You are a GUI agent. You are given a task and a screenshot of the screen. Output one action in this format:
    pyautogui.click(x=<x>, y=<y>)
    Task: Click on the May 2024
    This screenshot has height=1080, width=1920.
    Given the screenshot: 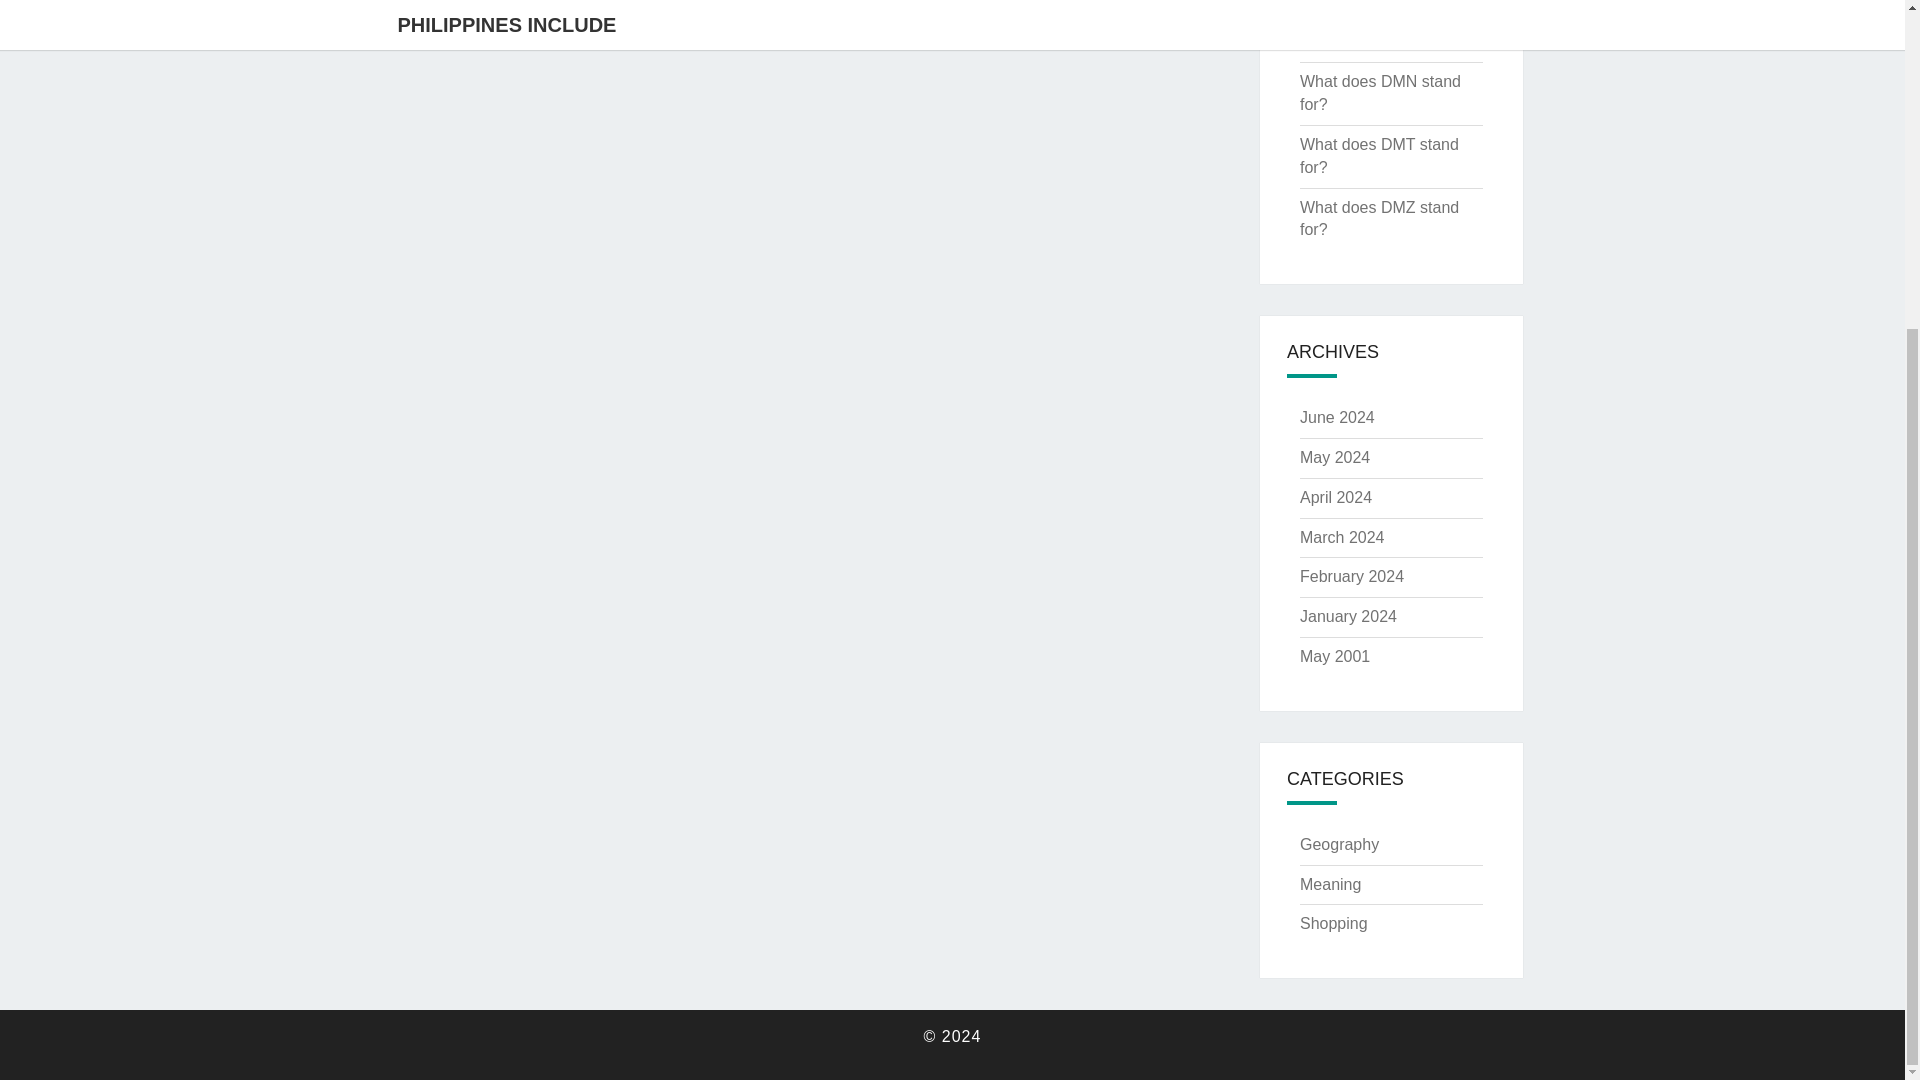 What is the action you would take?
    pyautogui.click(x=1334, y=457)
    